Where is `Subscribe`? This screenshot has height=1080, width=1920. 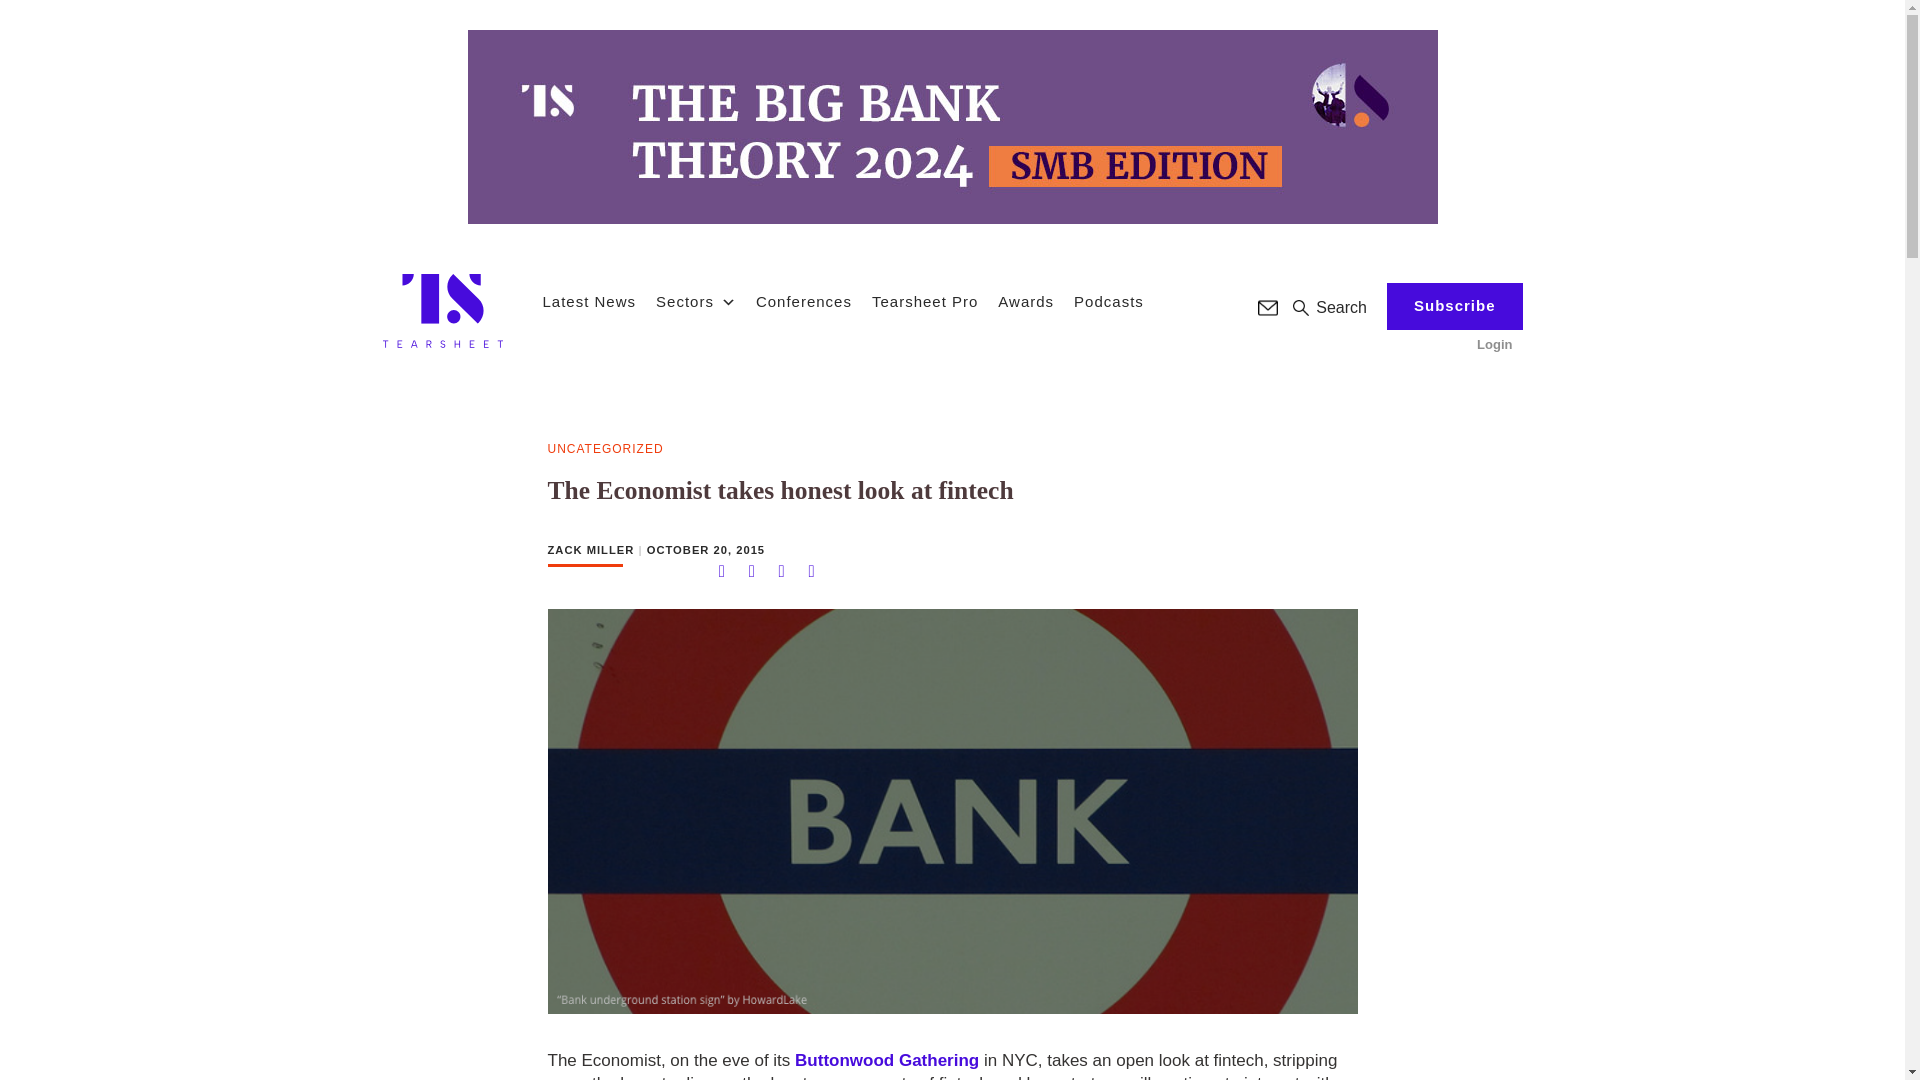 Subscribe is located at coordinates (1454, 306).